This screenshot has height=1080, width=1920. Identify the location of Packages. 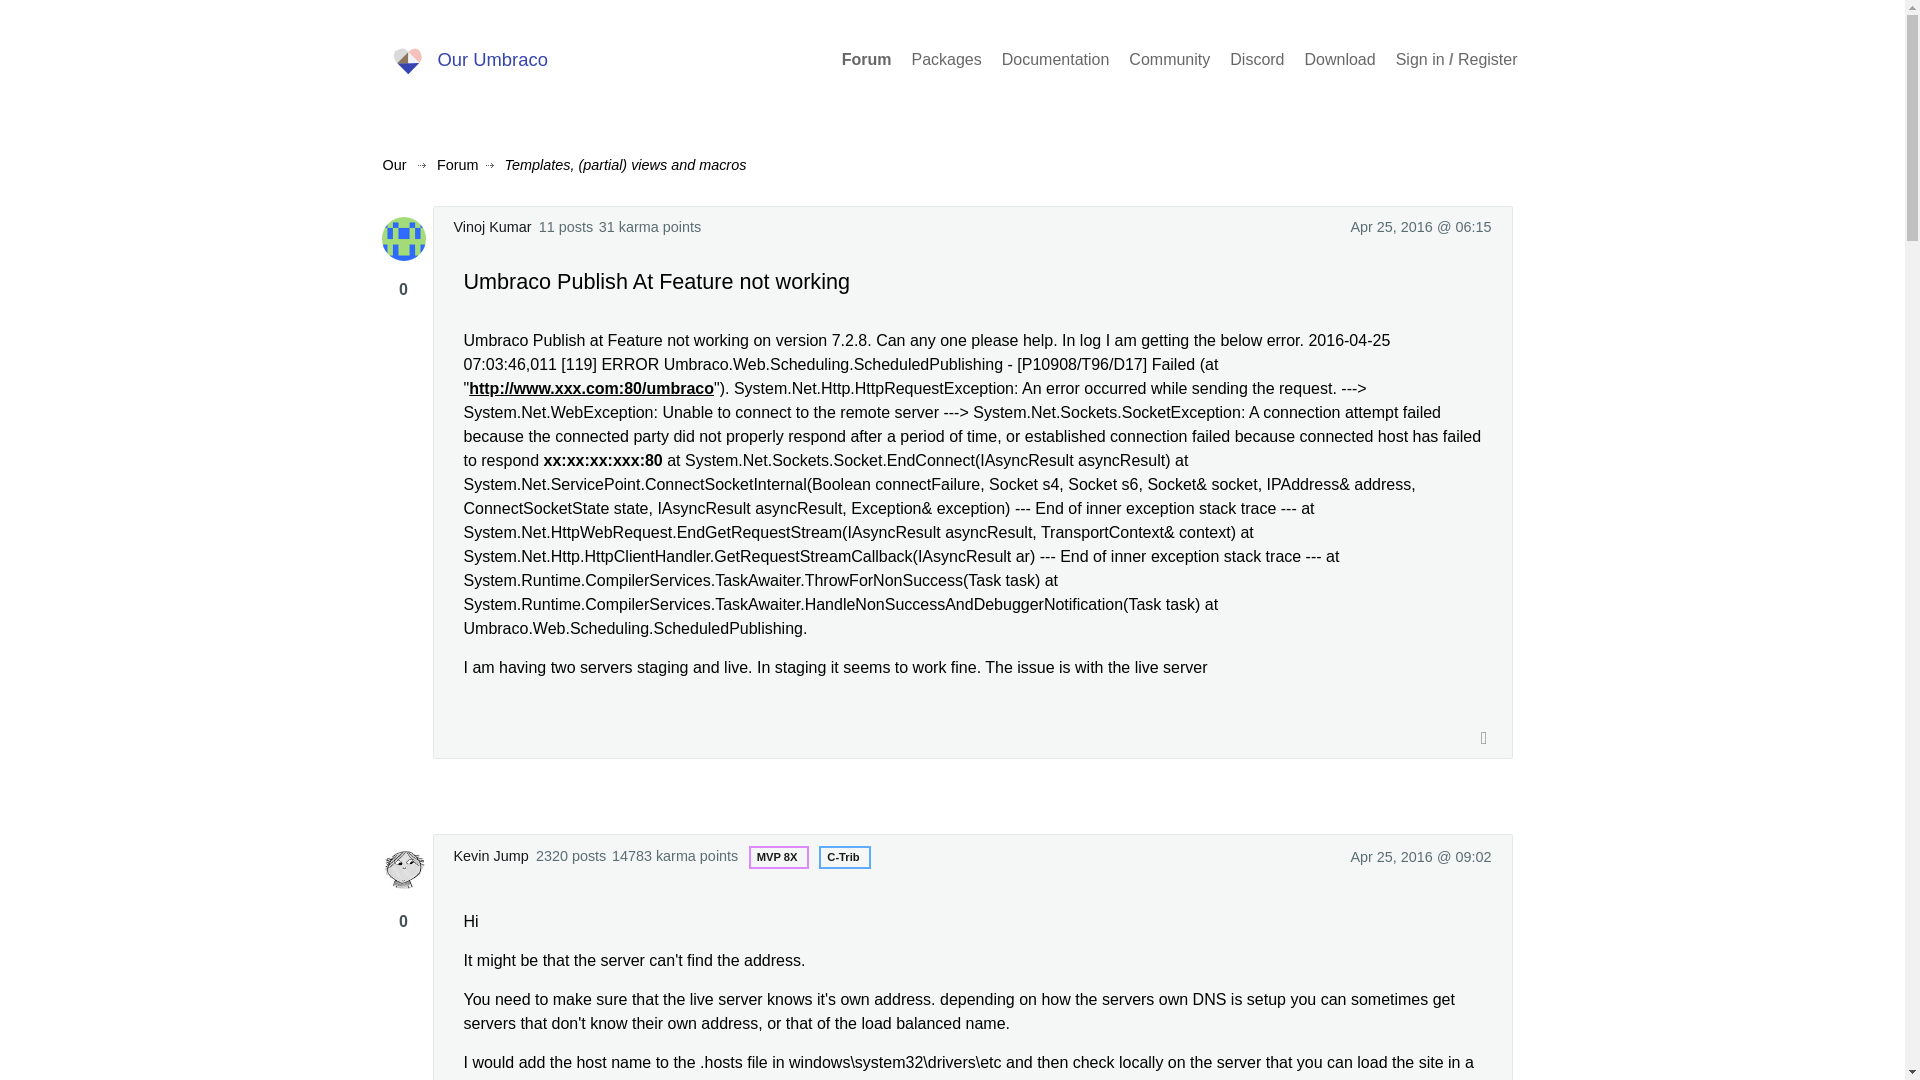
(946, 60).